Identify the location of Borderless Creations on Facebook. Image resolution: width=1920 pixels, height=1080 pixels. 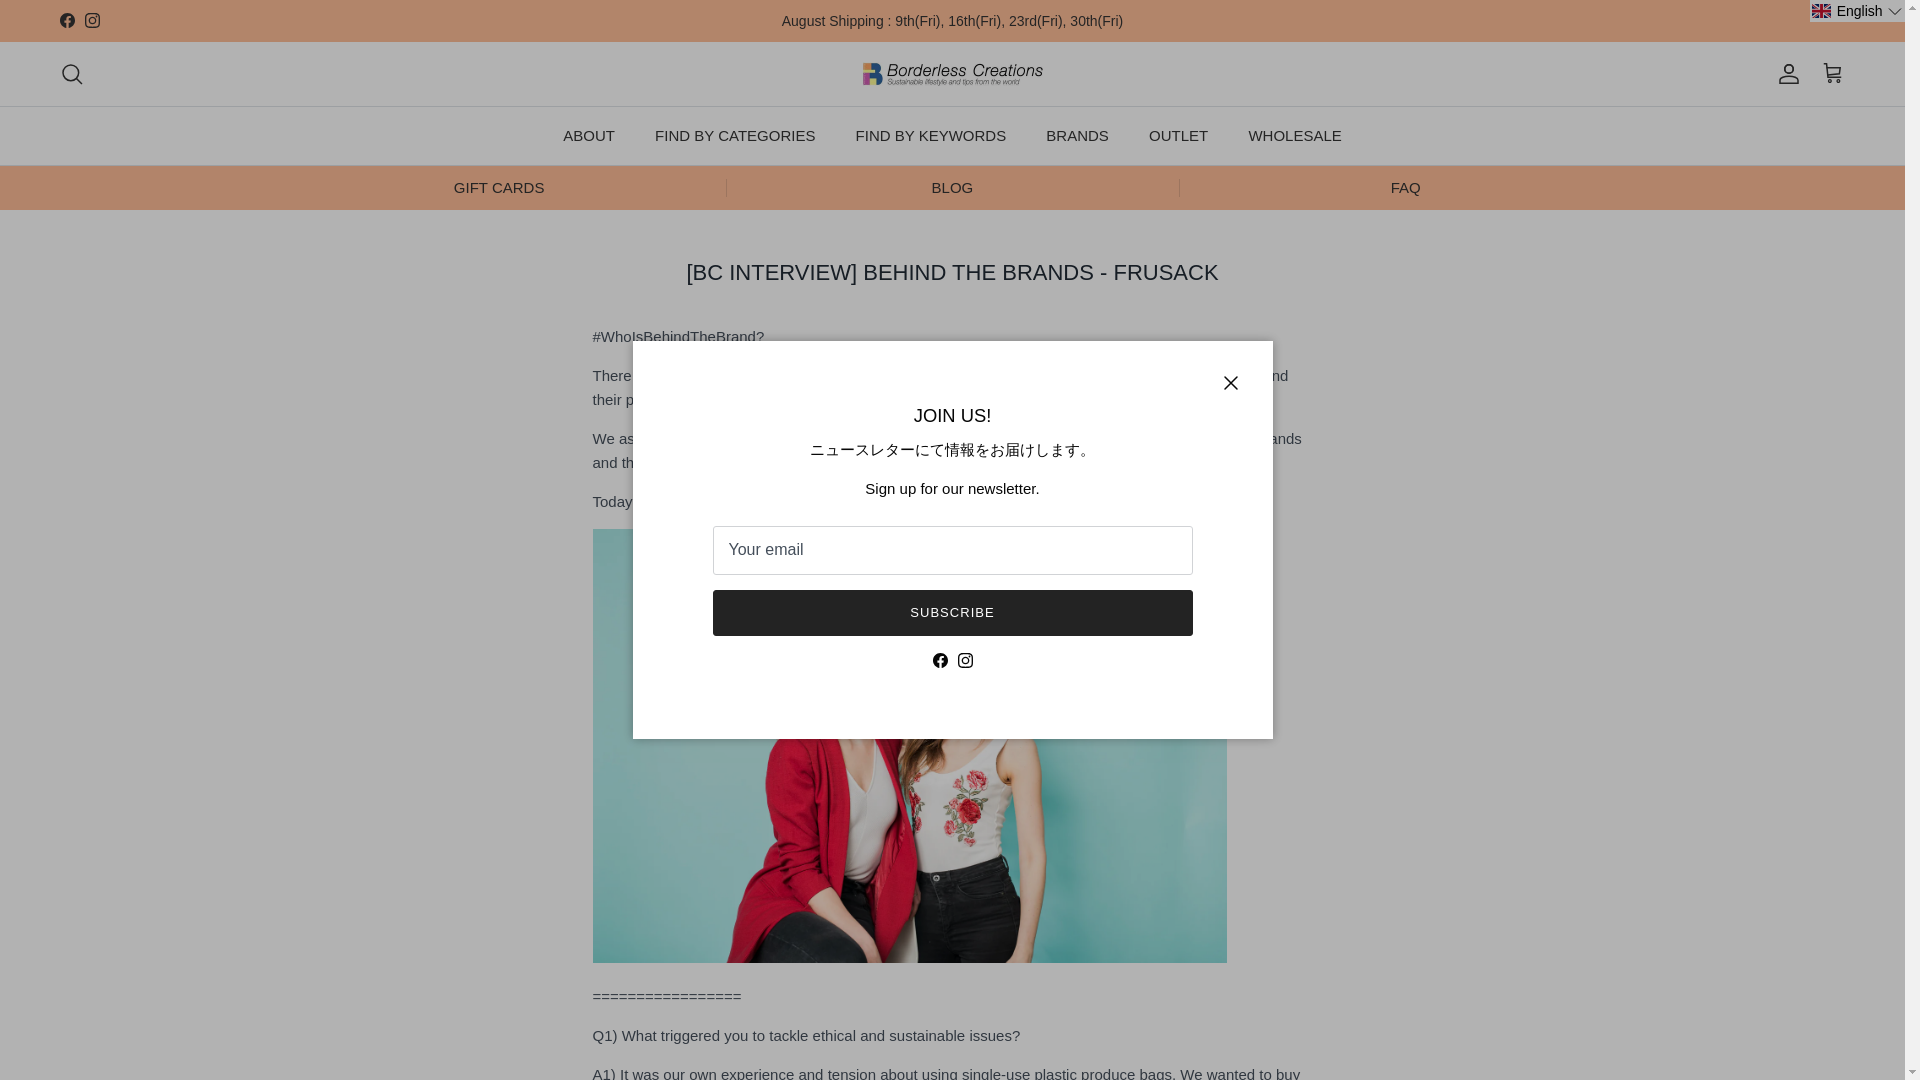
(938, 660).